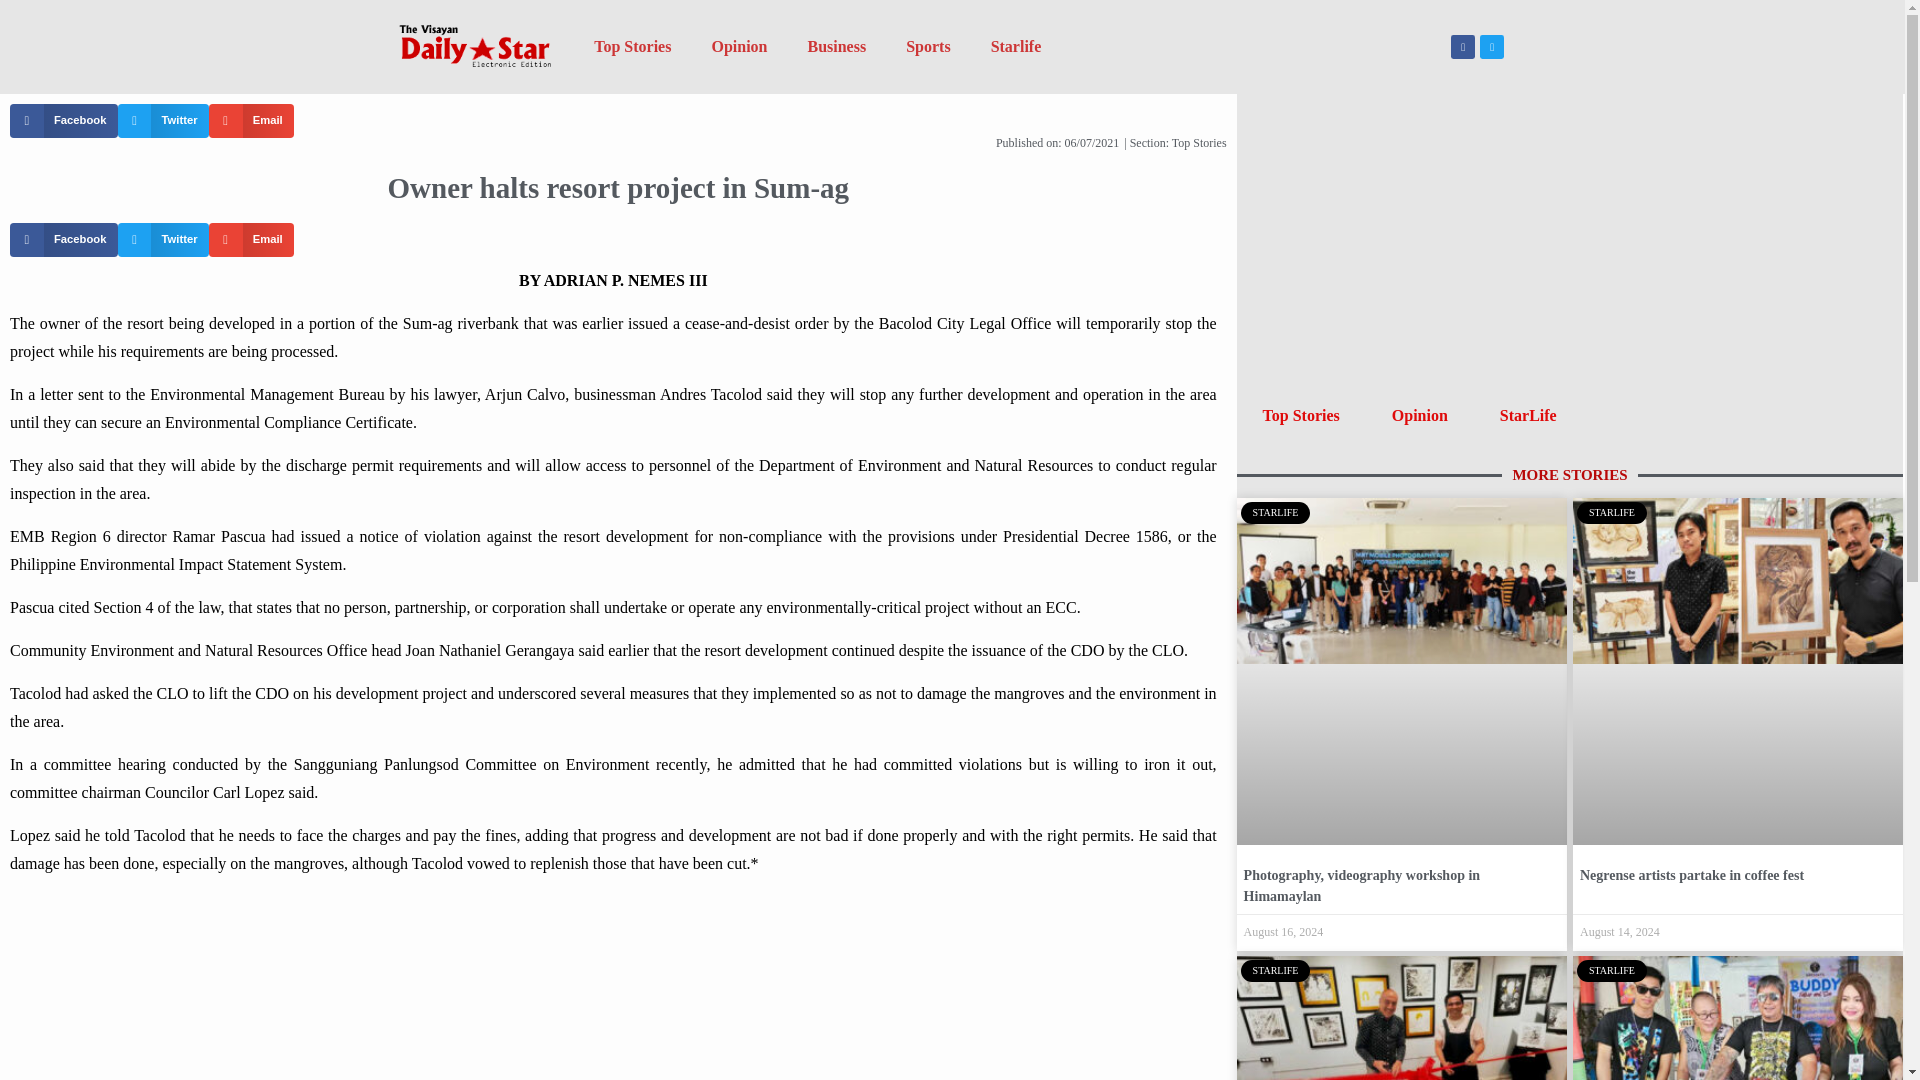 This screenshot has height=1080, width=1920. What do you see at coordinates (632, 46) in the screenshot?
I see `Top Stories` at bounding box center [632, 46].